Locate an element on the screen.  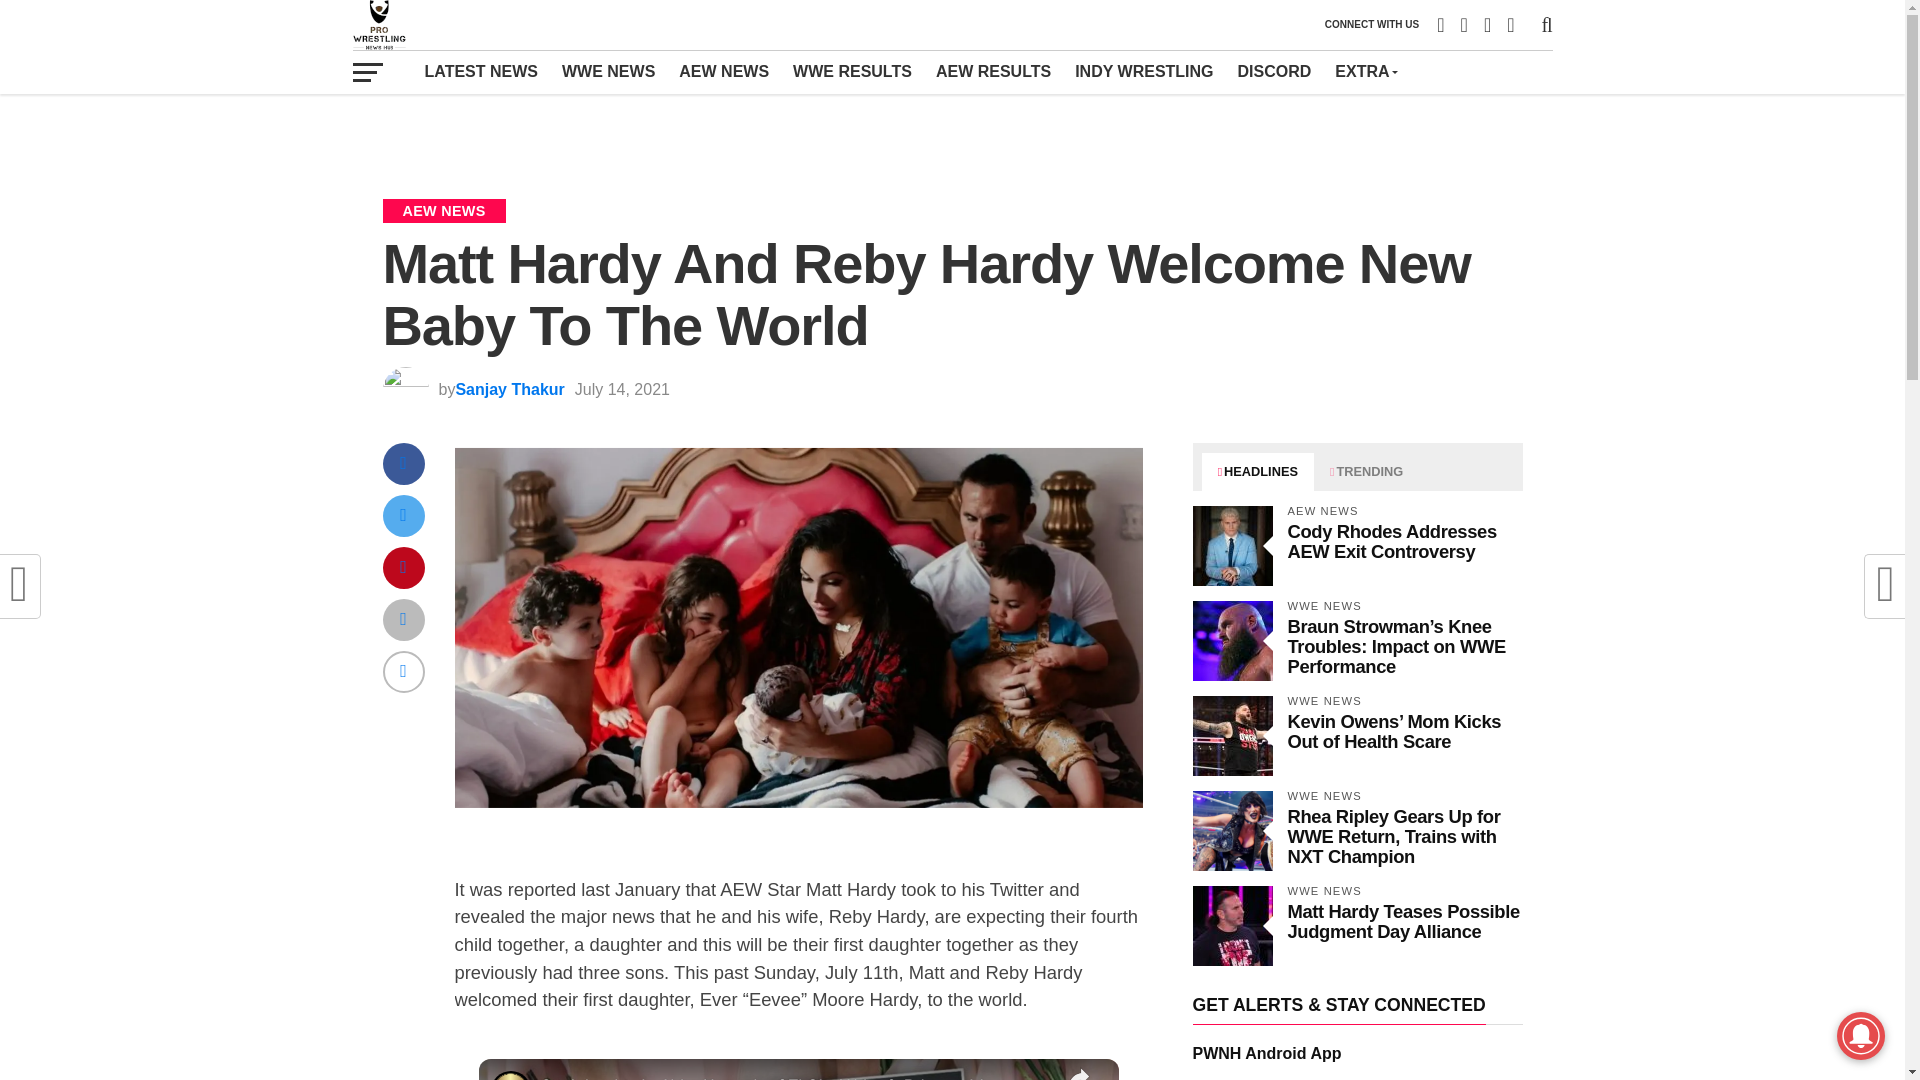
Posts by Sanjay Thakur is located at coordinates (510, 390).